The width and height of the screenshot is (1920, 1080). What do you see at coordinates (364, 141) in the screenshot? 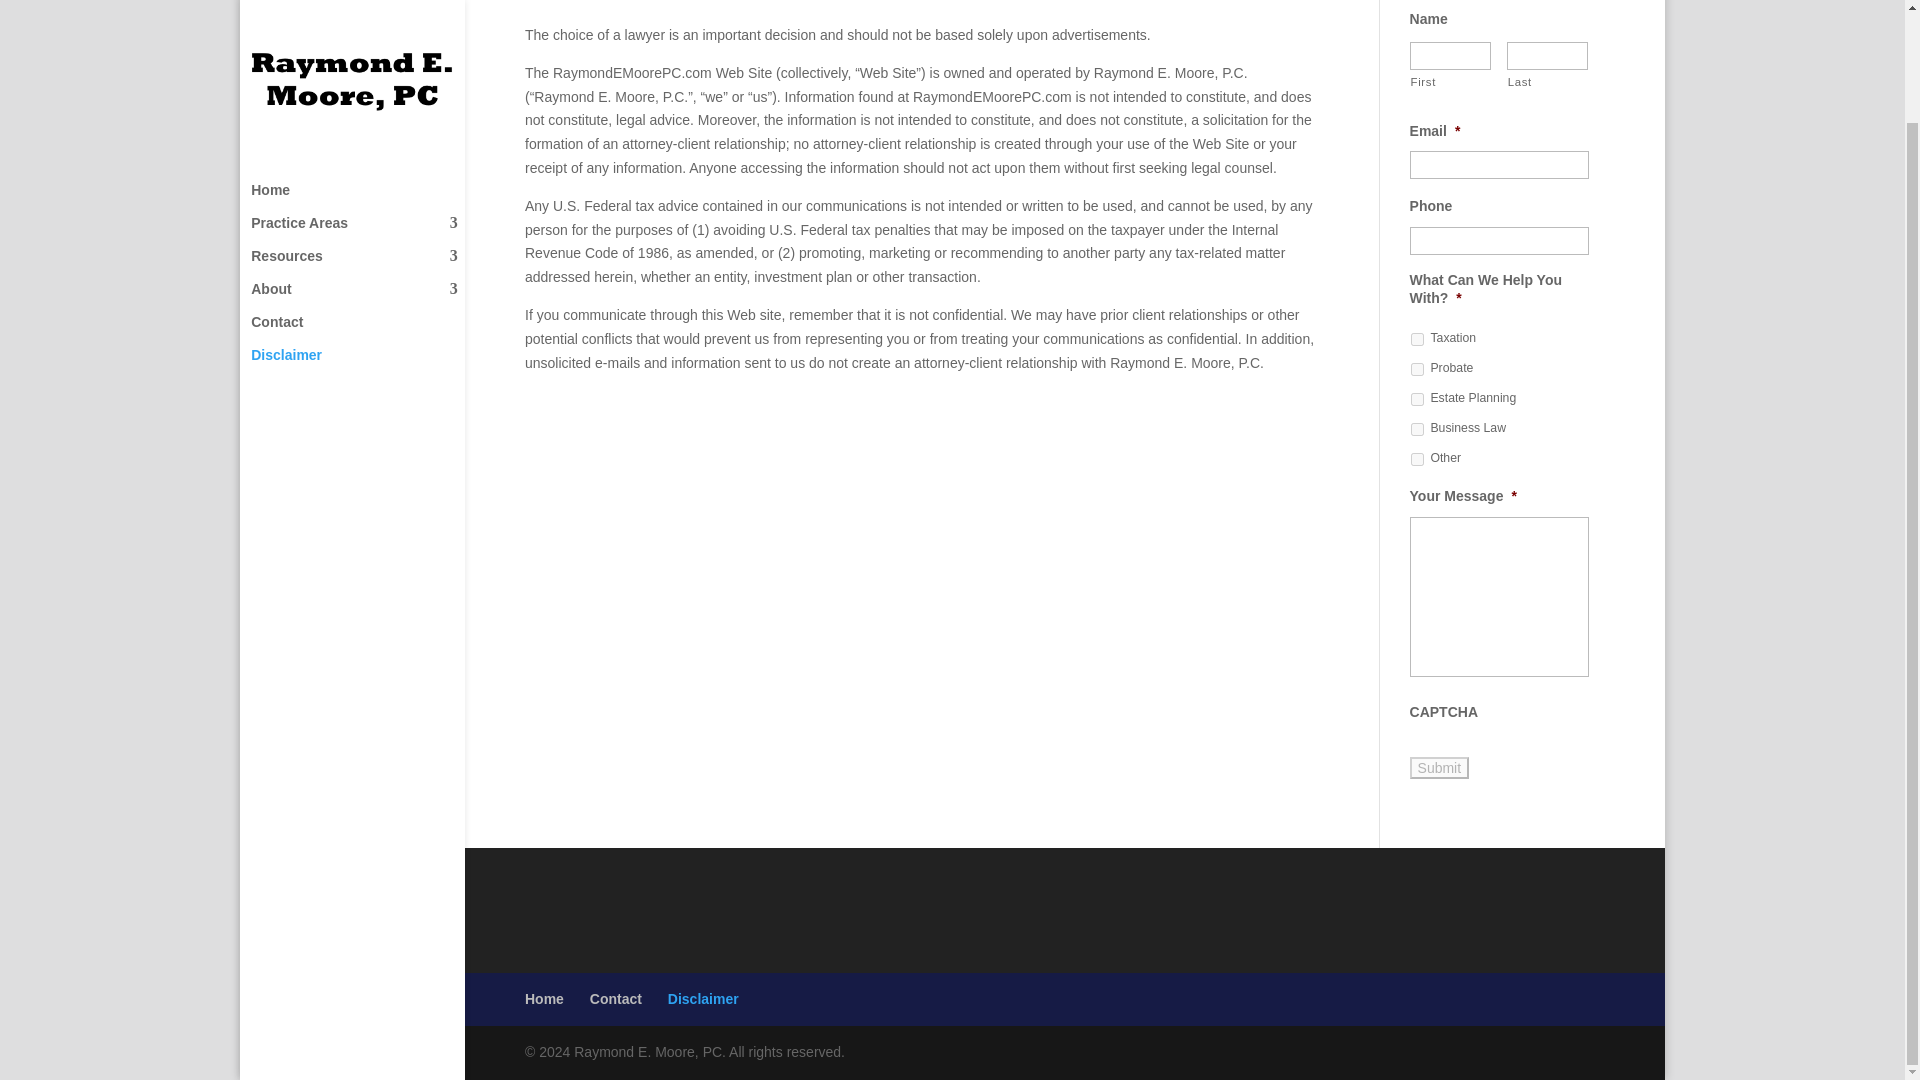
I see `Resources` at bounding box center [364, 141].